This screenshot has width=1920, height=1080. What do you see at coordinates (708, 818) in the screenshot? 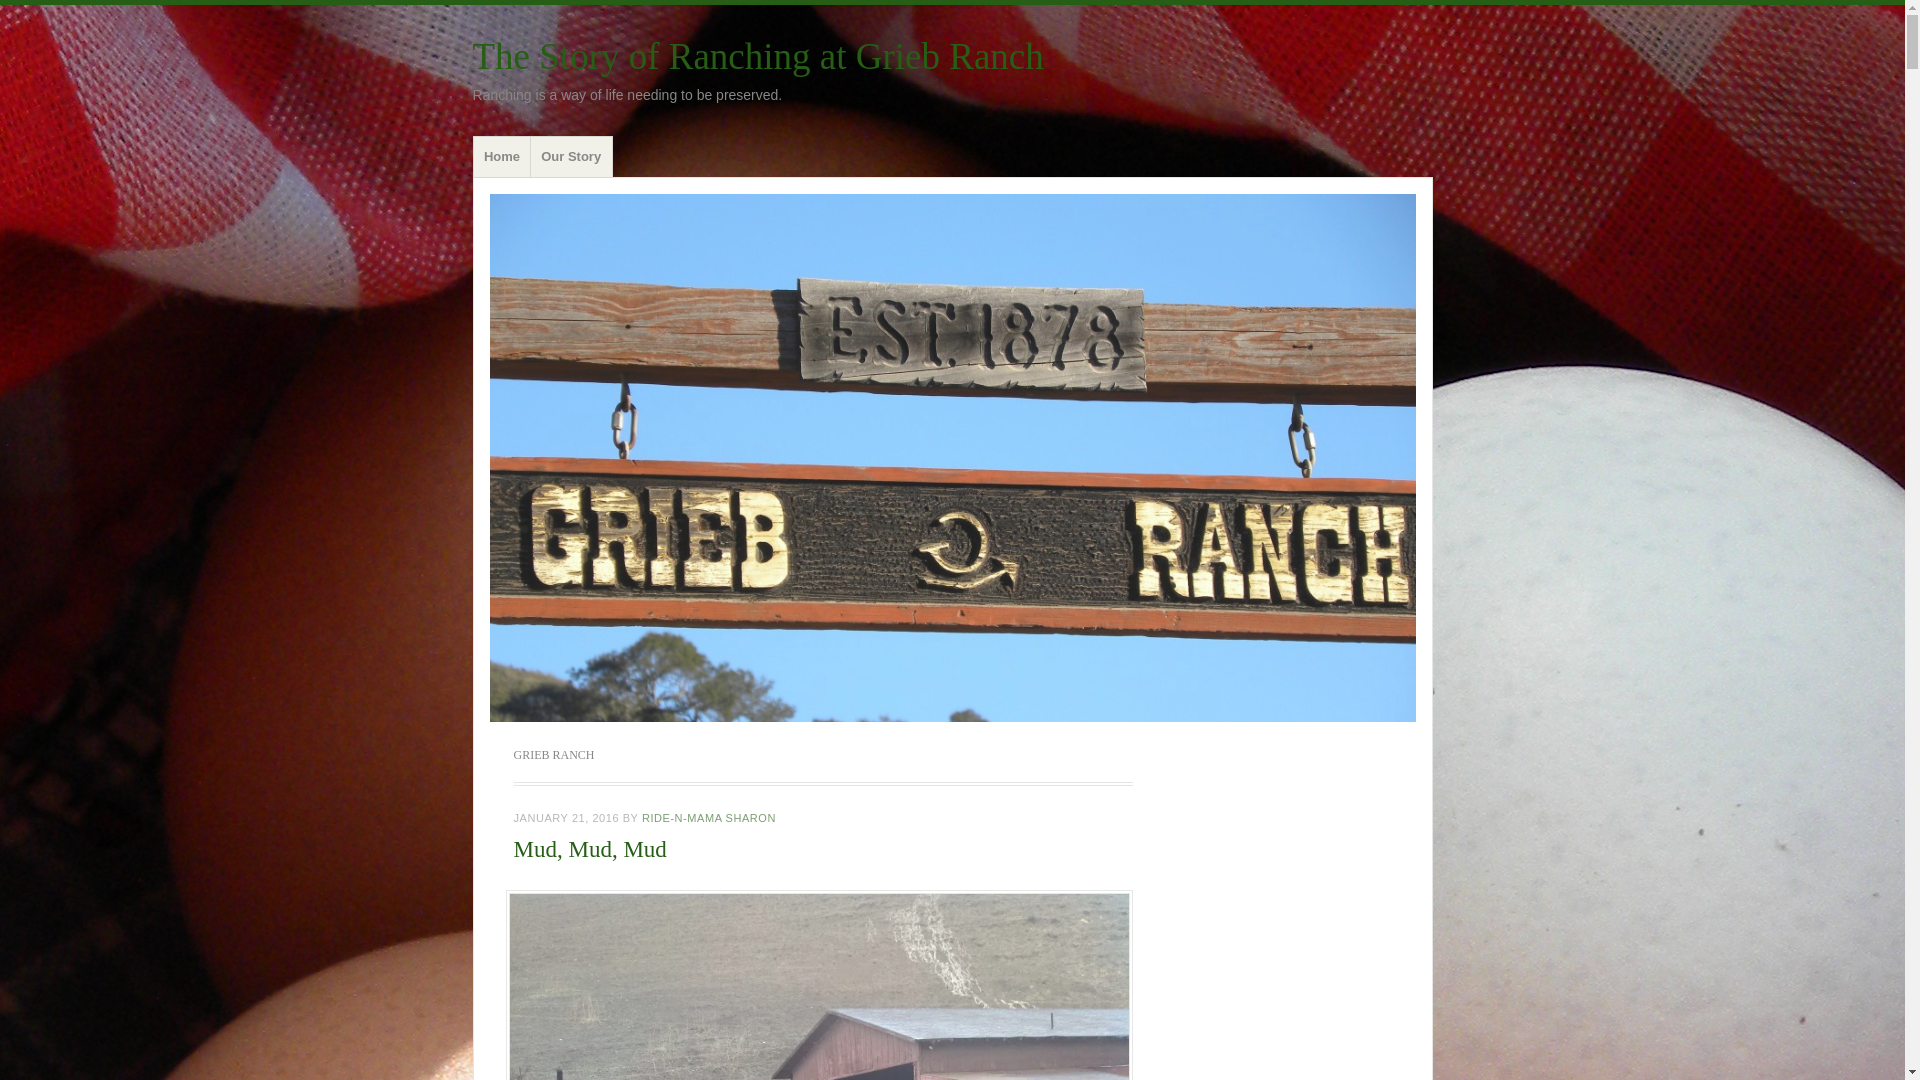
I see `RIDE-N-MAMA SHARON` at bounding box center [708, 818].